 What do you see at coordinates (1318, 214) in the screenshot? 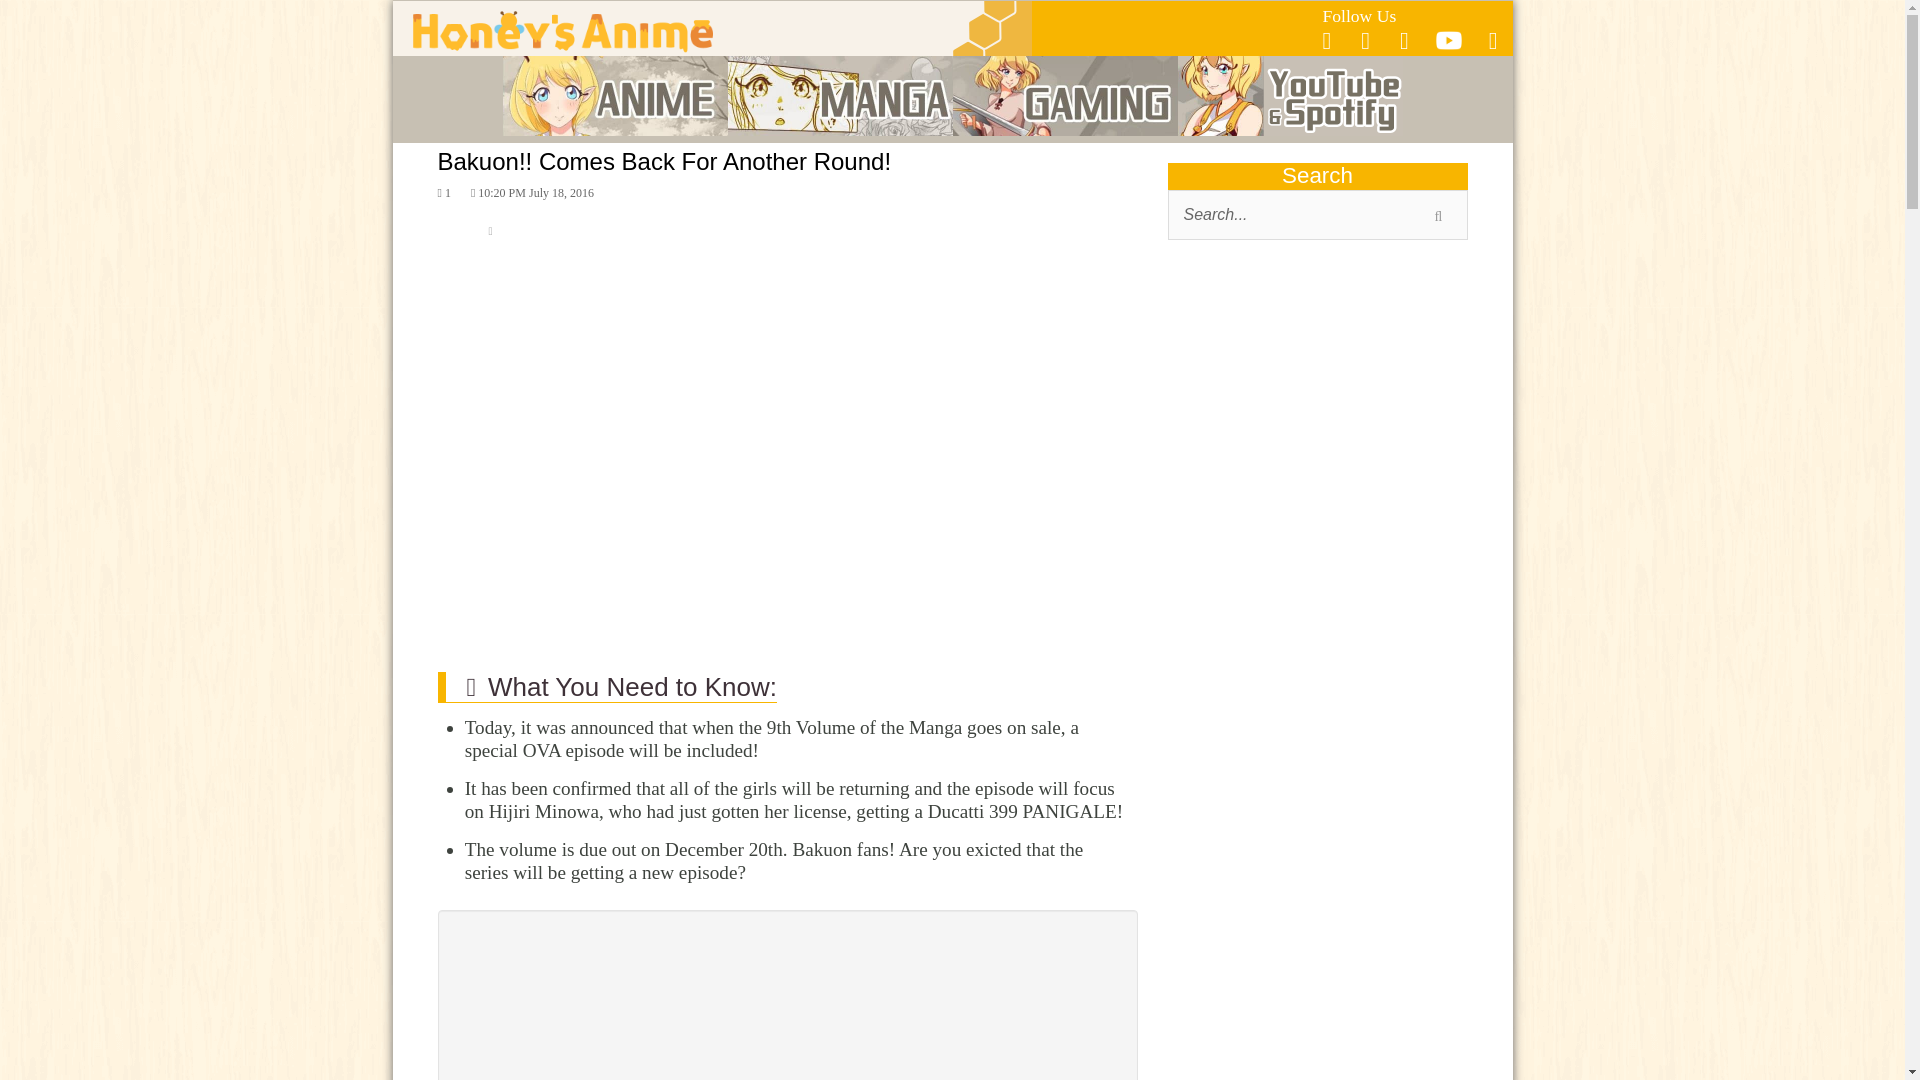
I see `Search...` at bounding box center [1318, 214].